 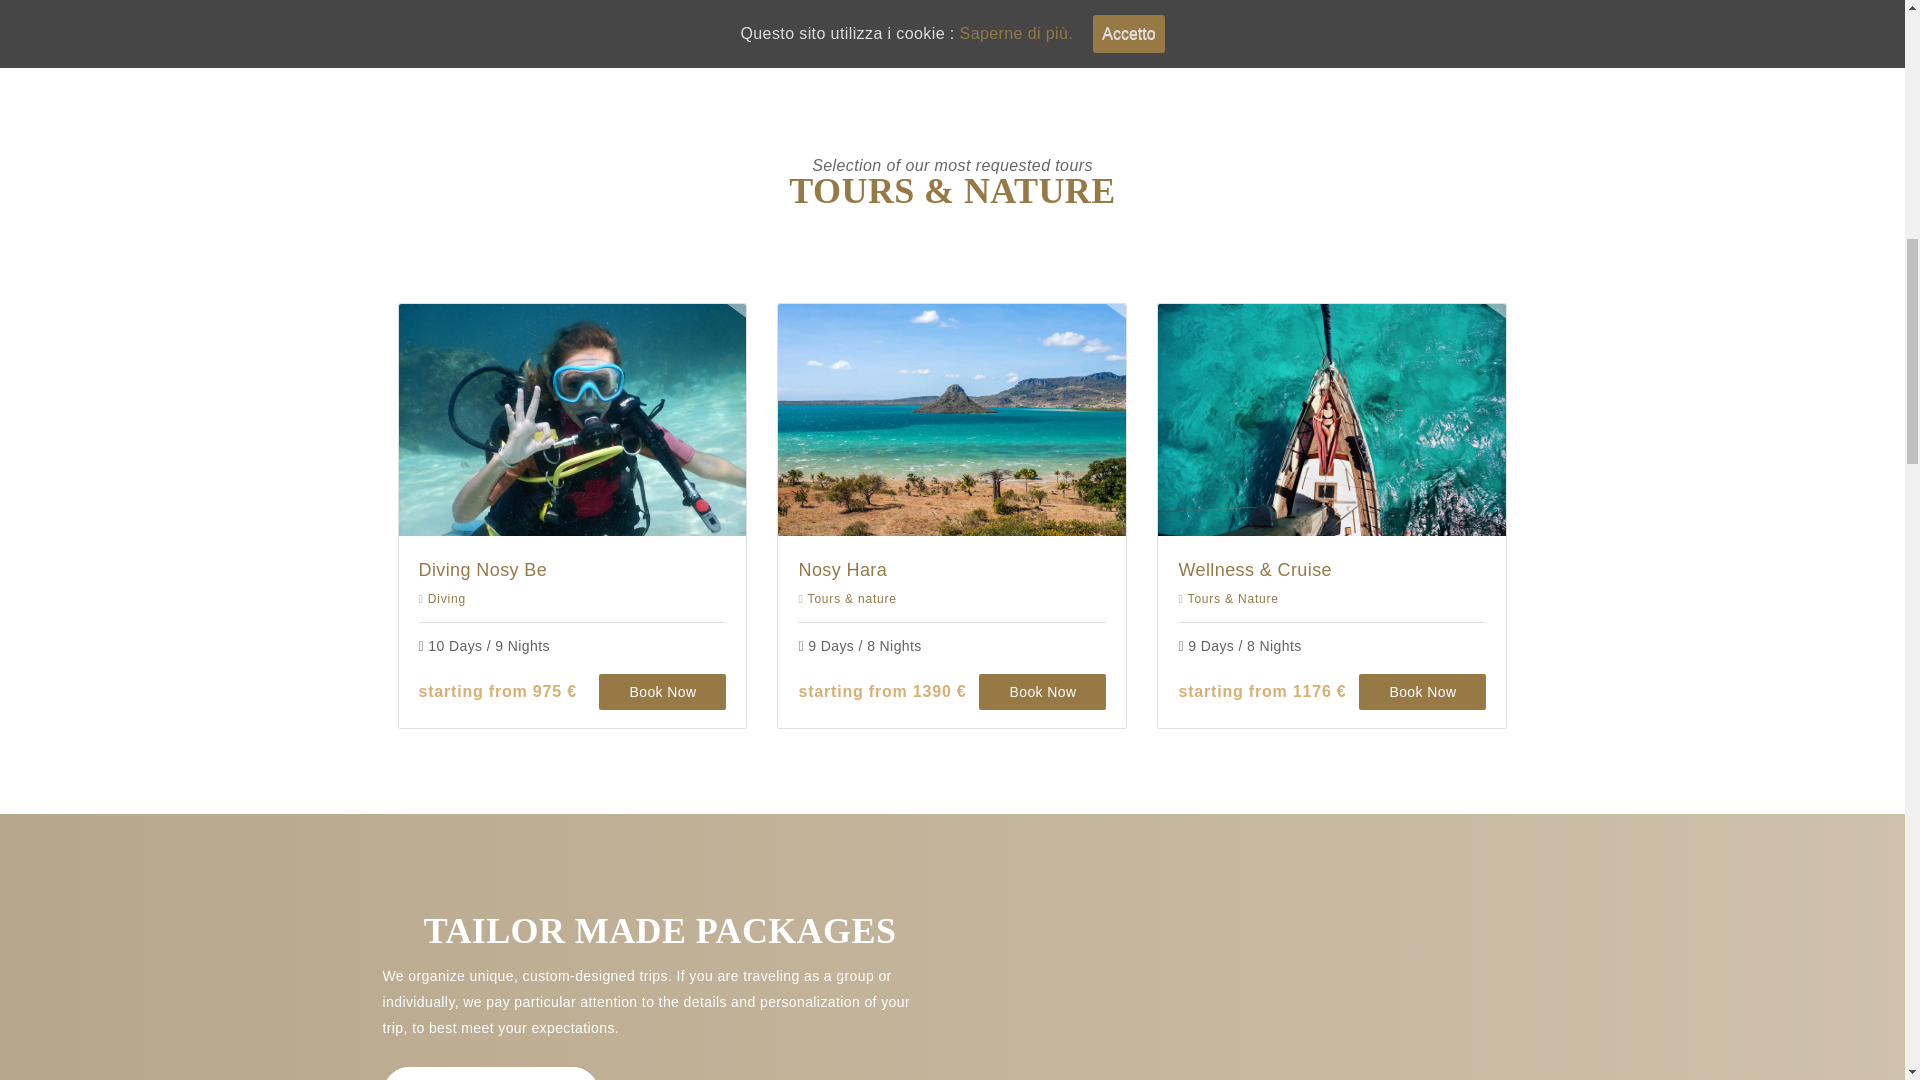 I want to click on Book Now, so click(x=1042, y=691).